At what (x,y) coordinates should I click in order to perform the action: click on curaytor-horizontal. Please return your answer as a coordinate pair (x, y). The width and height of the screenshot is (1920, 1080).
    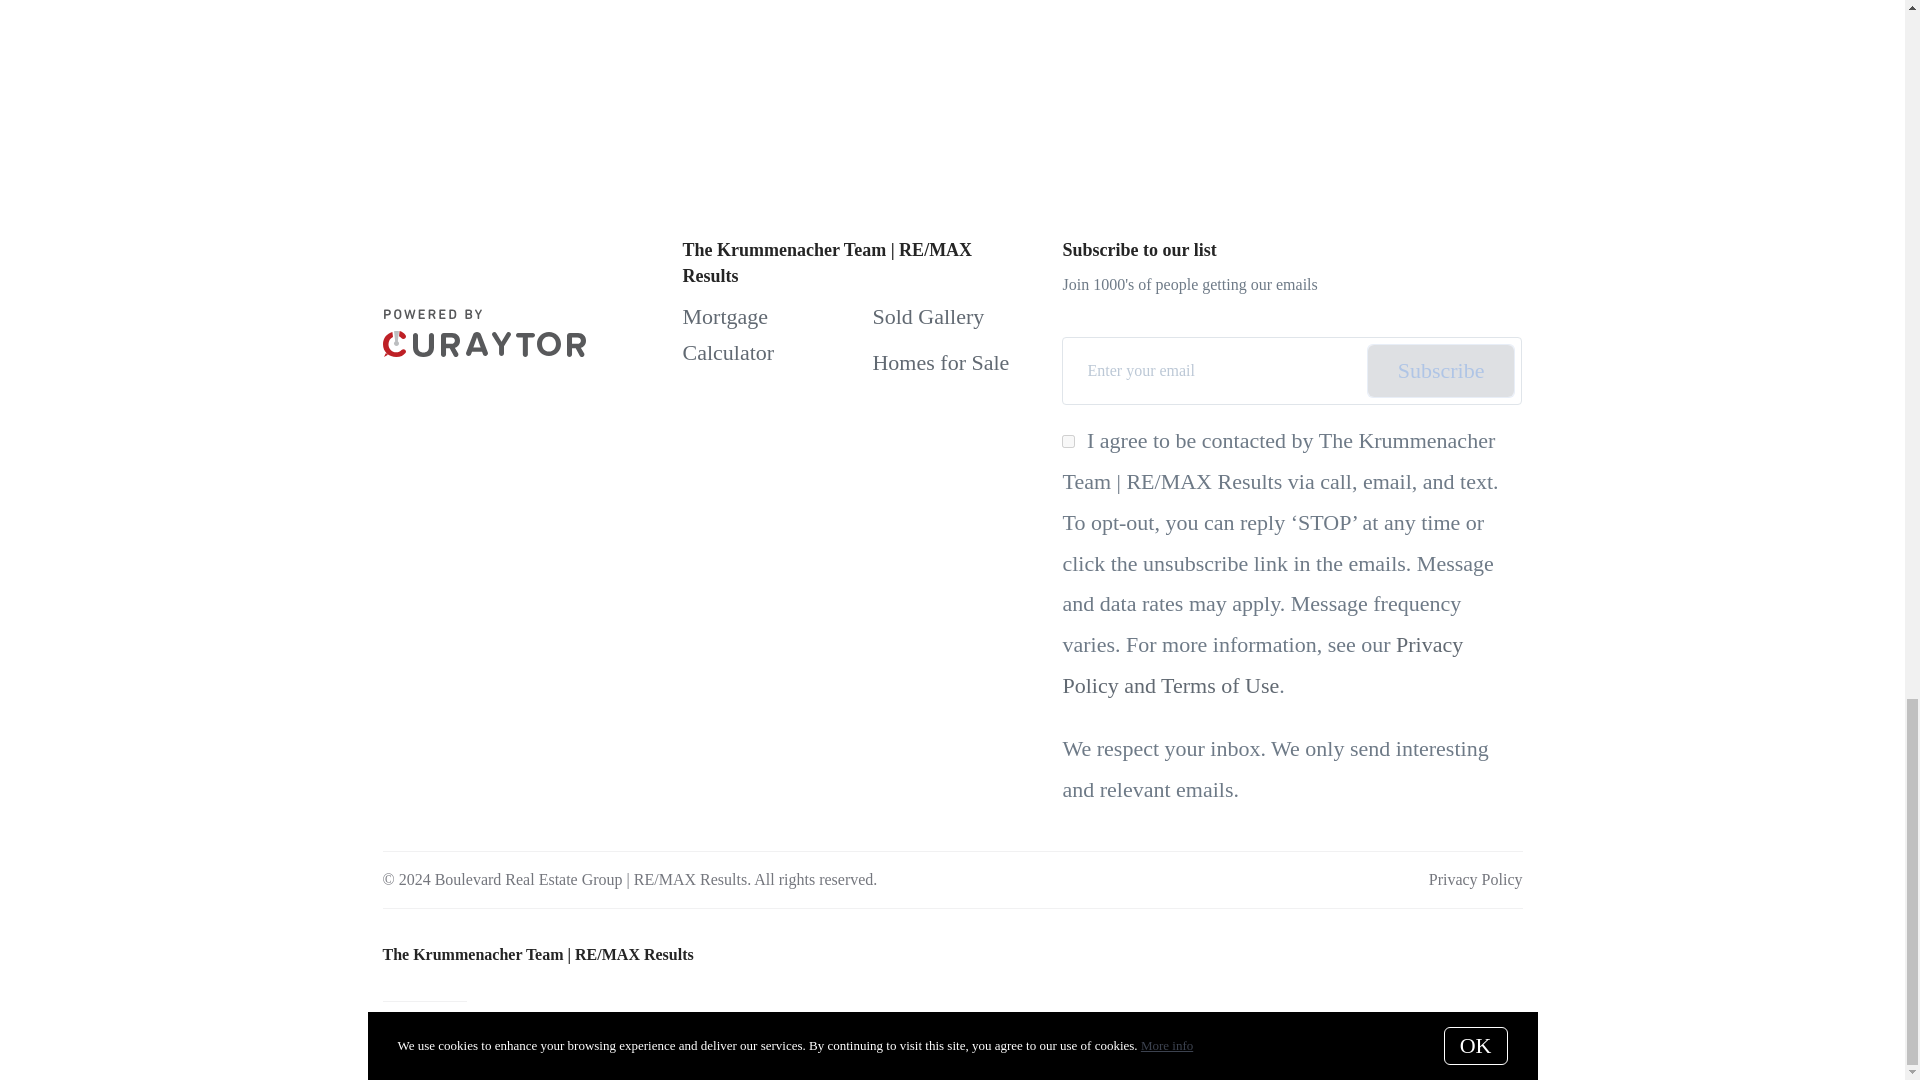
    Looking at the image, I should click on (484, 332).